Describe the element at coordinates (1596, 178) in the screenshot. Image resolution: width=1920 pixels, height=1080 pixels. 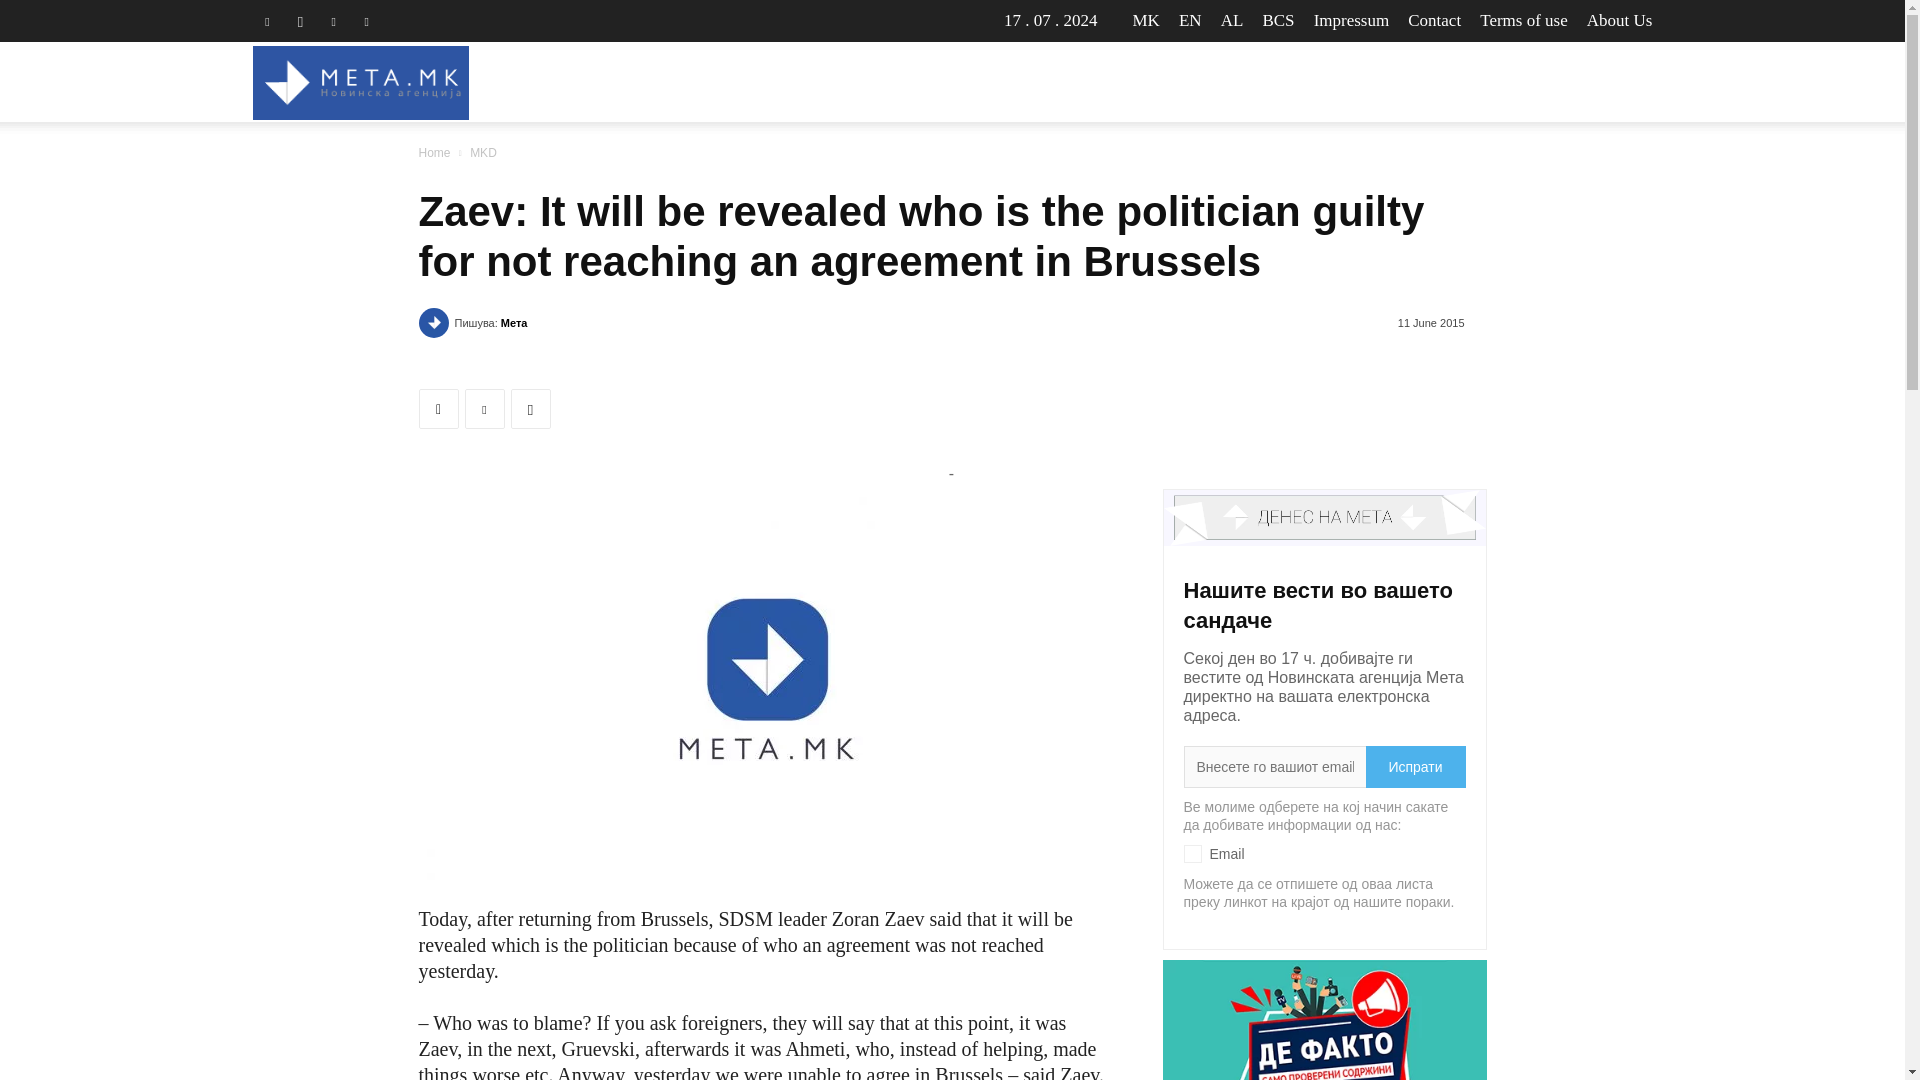
I see `Search` at that location.